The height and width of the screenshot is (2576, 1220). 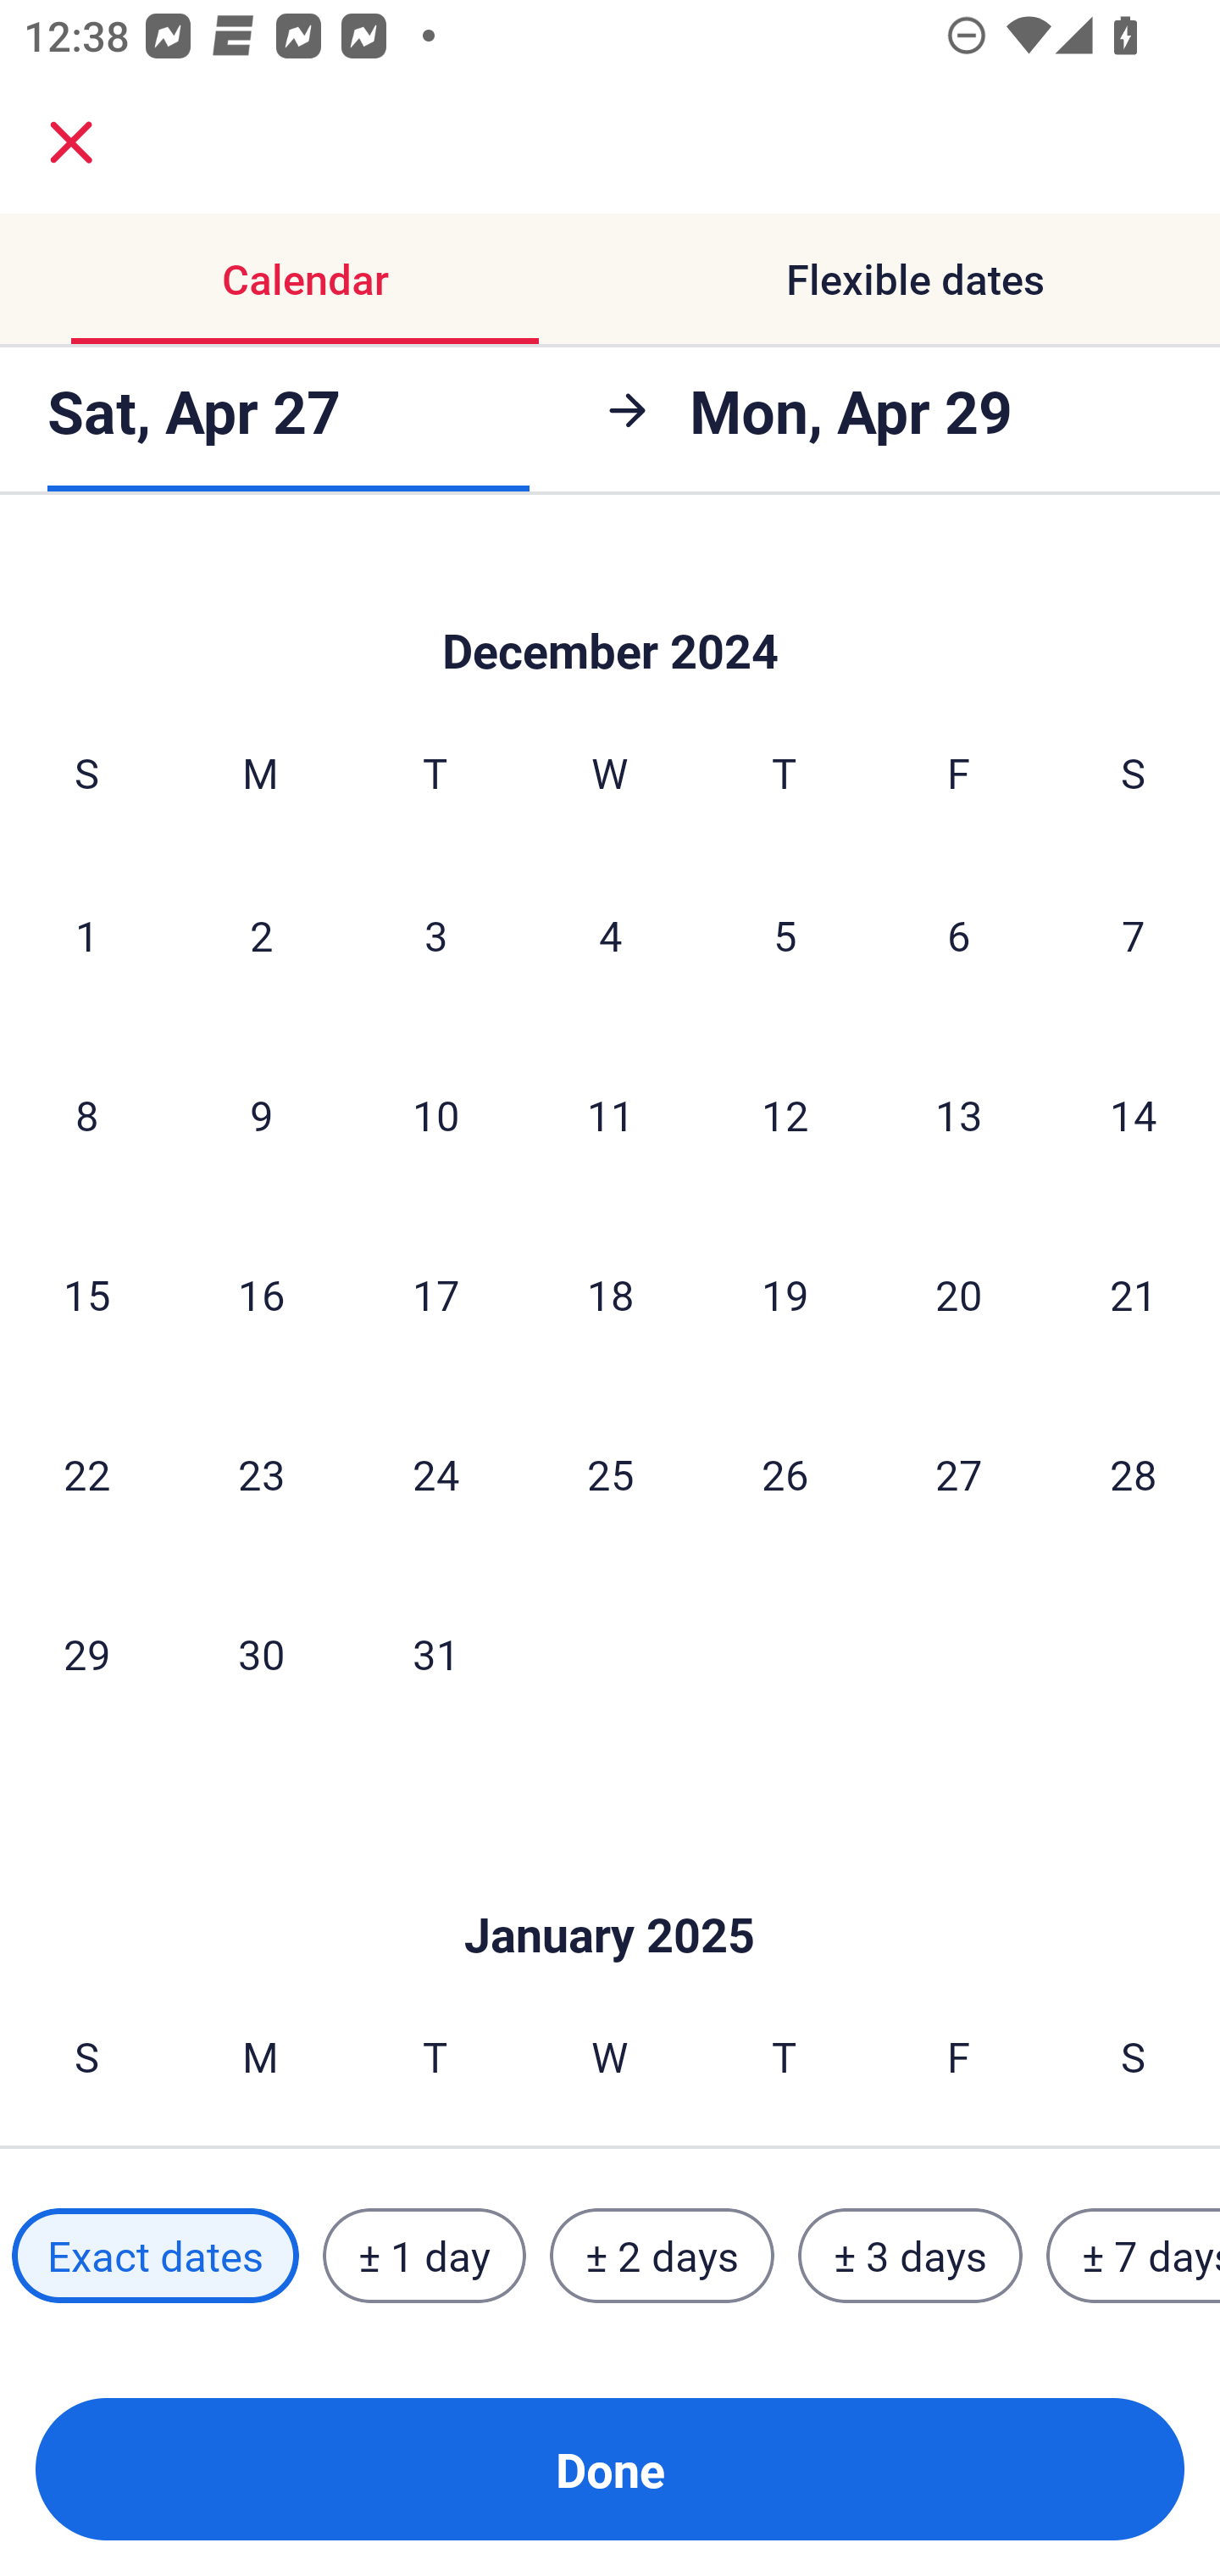 What do you see at coordinates (785, 1294) in the screenshot?
I see `19 Thursday, December 19, 2024` at bounding box center [785, 1294].